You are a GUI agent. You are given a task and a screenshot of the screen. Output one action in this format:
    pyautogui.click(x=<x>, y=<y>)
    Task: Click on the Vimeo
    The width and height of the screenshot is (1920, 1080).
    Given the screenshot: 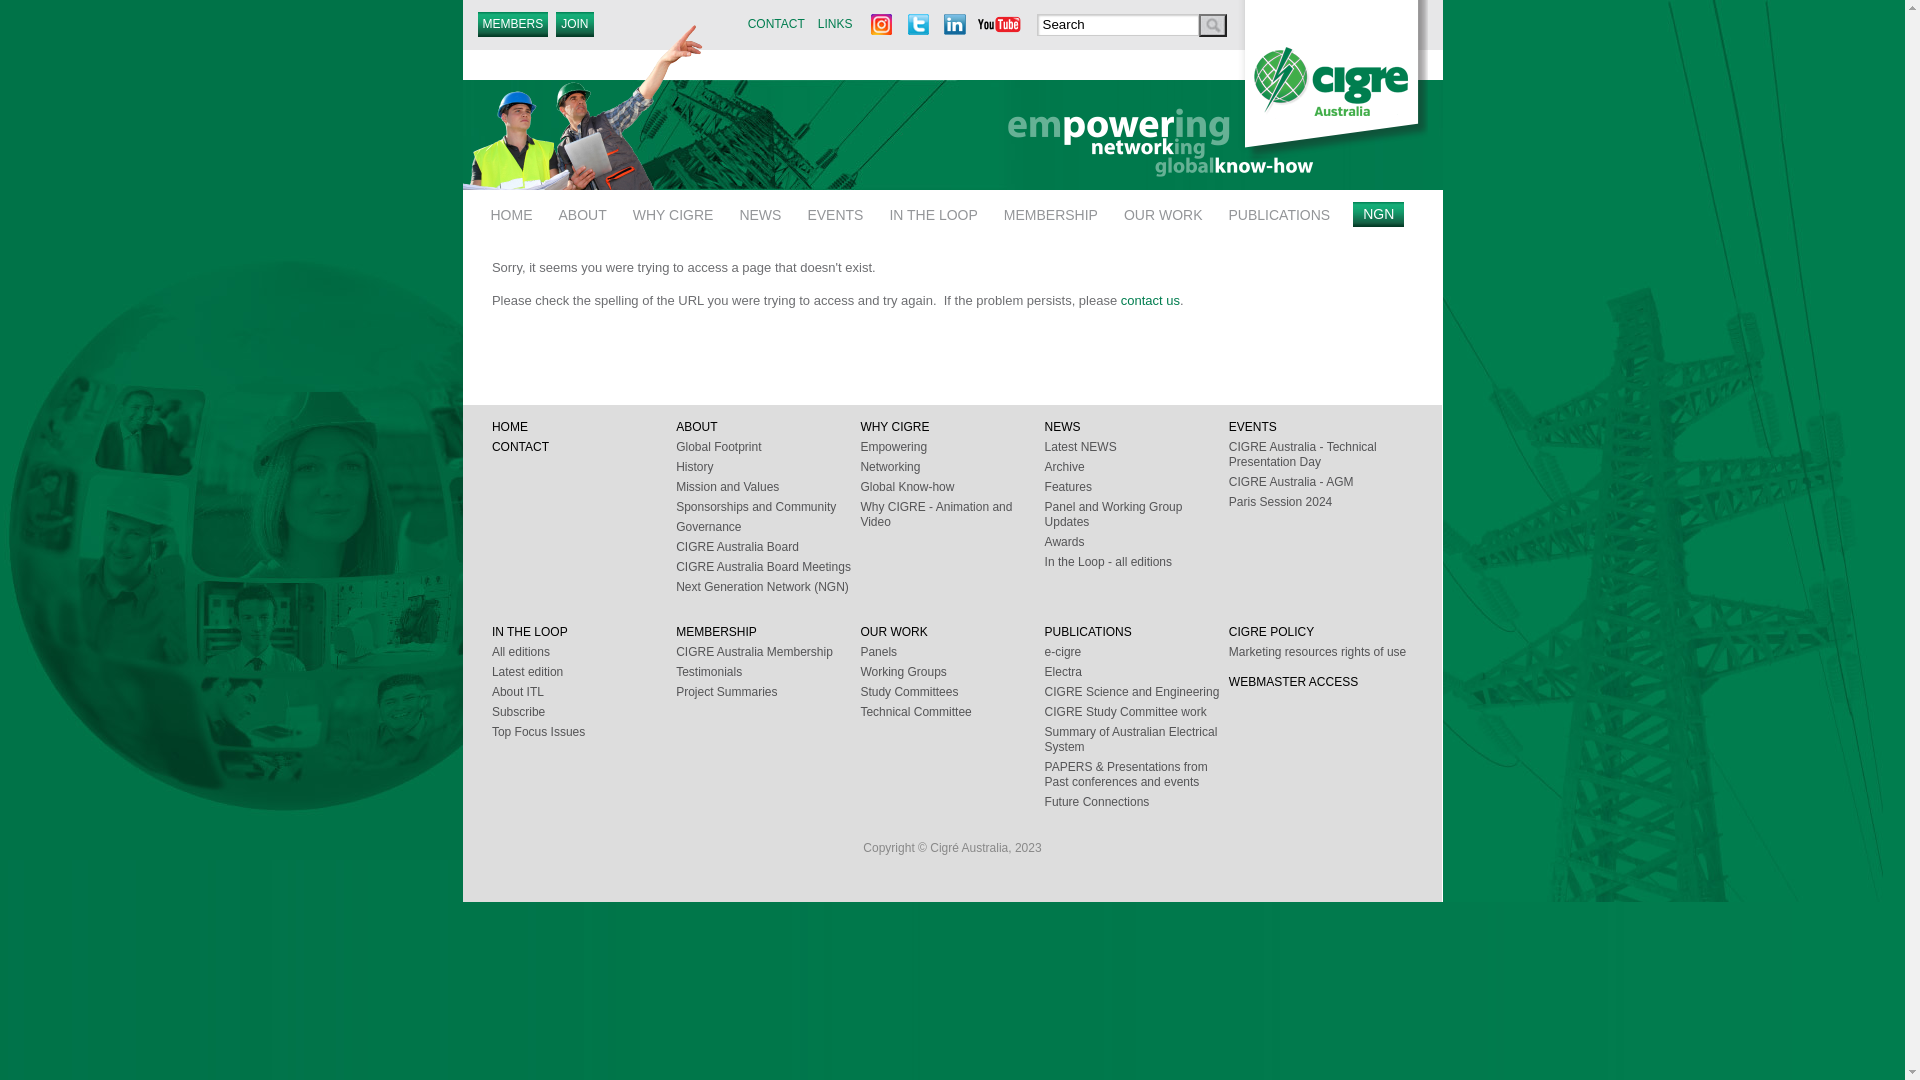 What is the action you would take?
    pyautogui.click(x=1000, y=25)
    